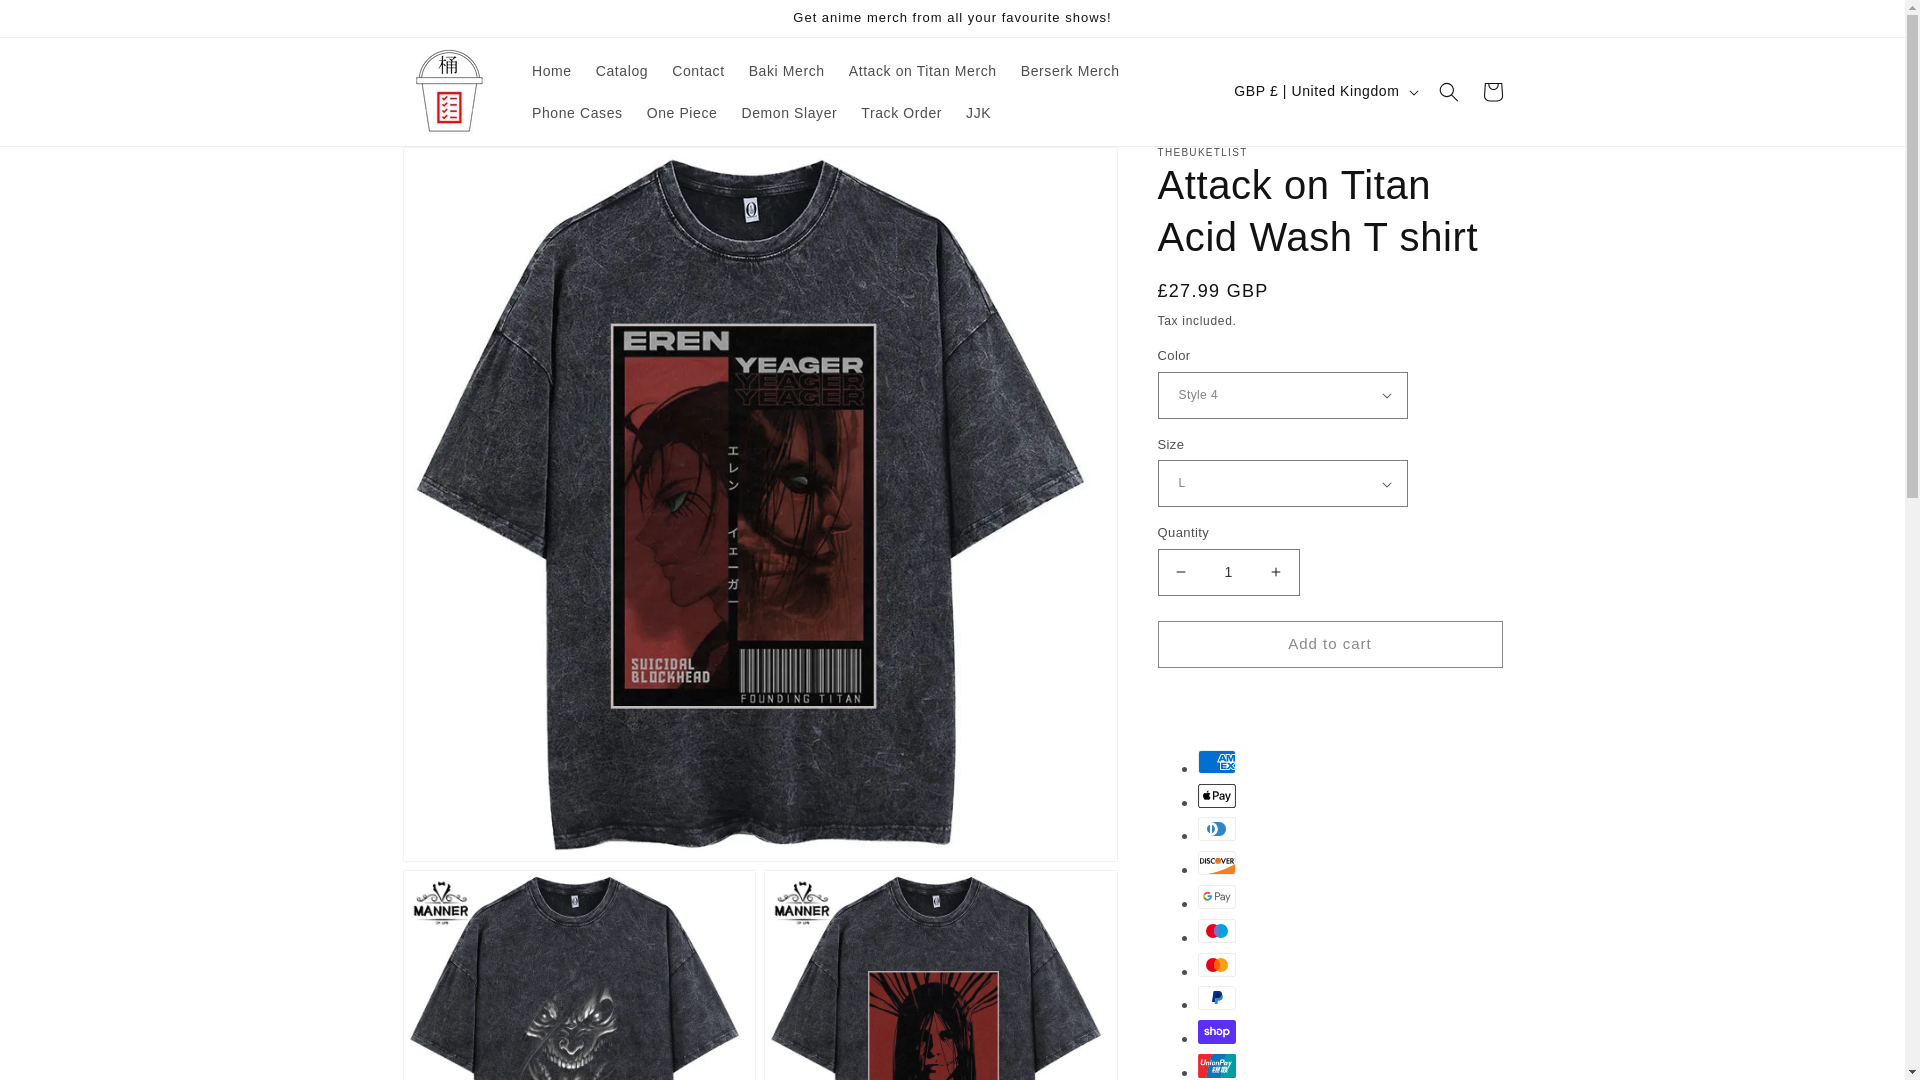 This screenshot has width=1920, height=1080. What do you see at coordinates (1217, 862) in the screenshot?
I see `Discover` at bounding box center [1217, 862].